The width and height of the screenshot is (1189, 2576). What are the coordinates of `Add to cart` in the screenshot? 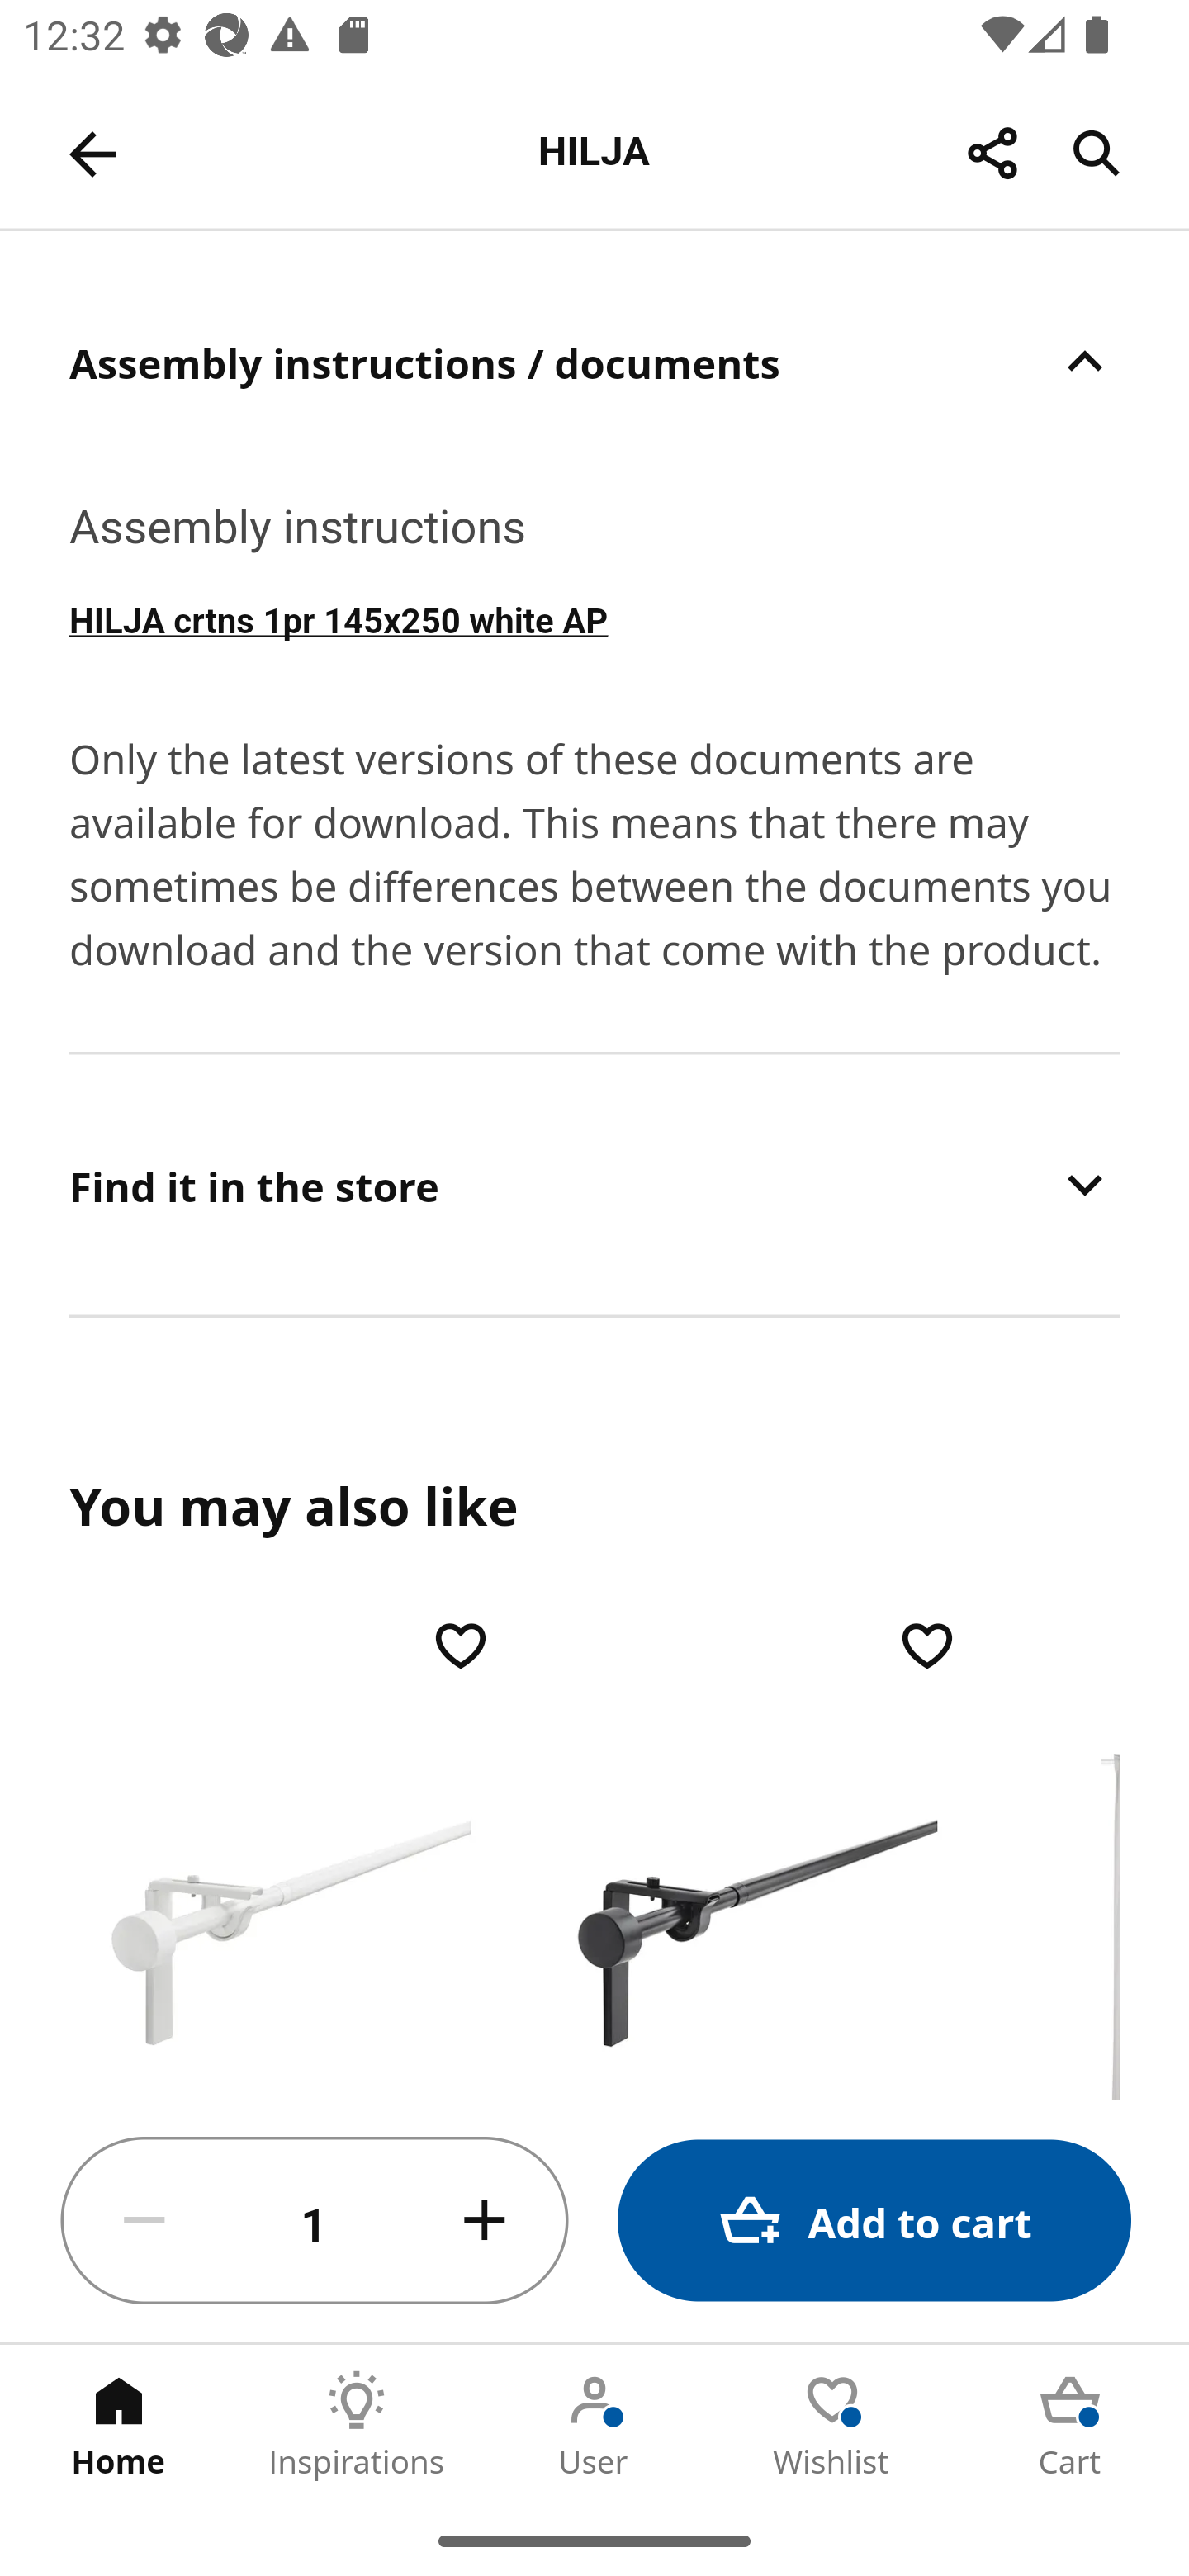 It's located at (874, 2221).